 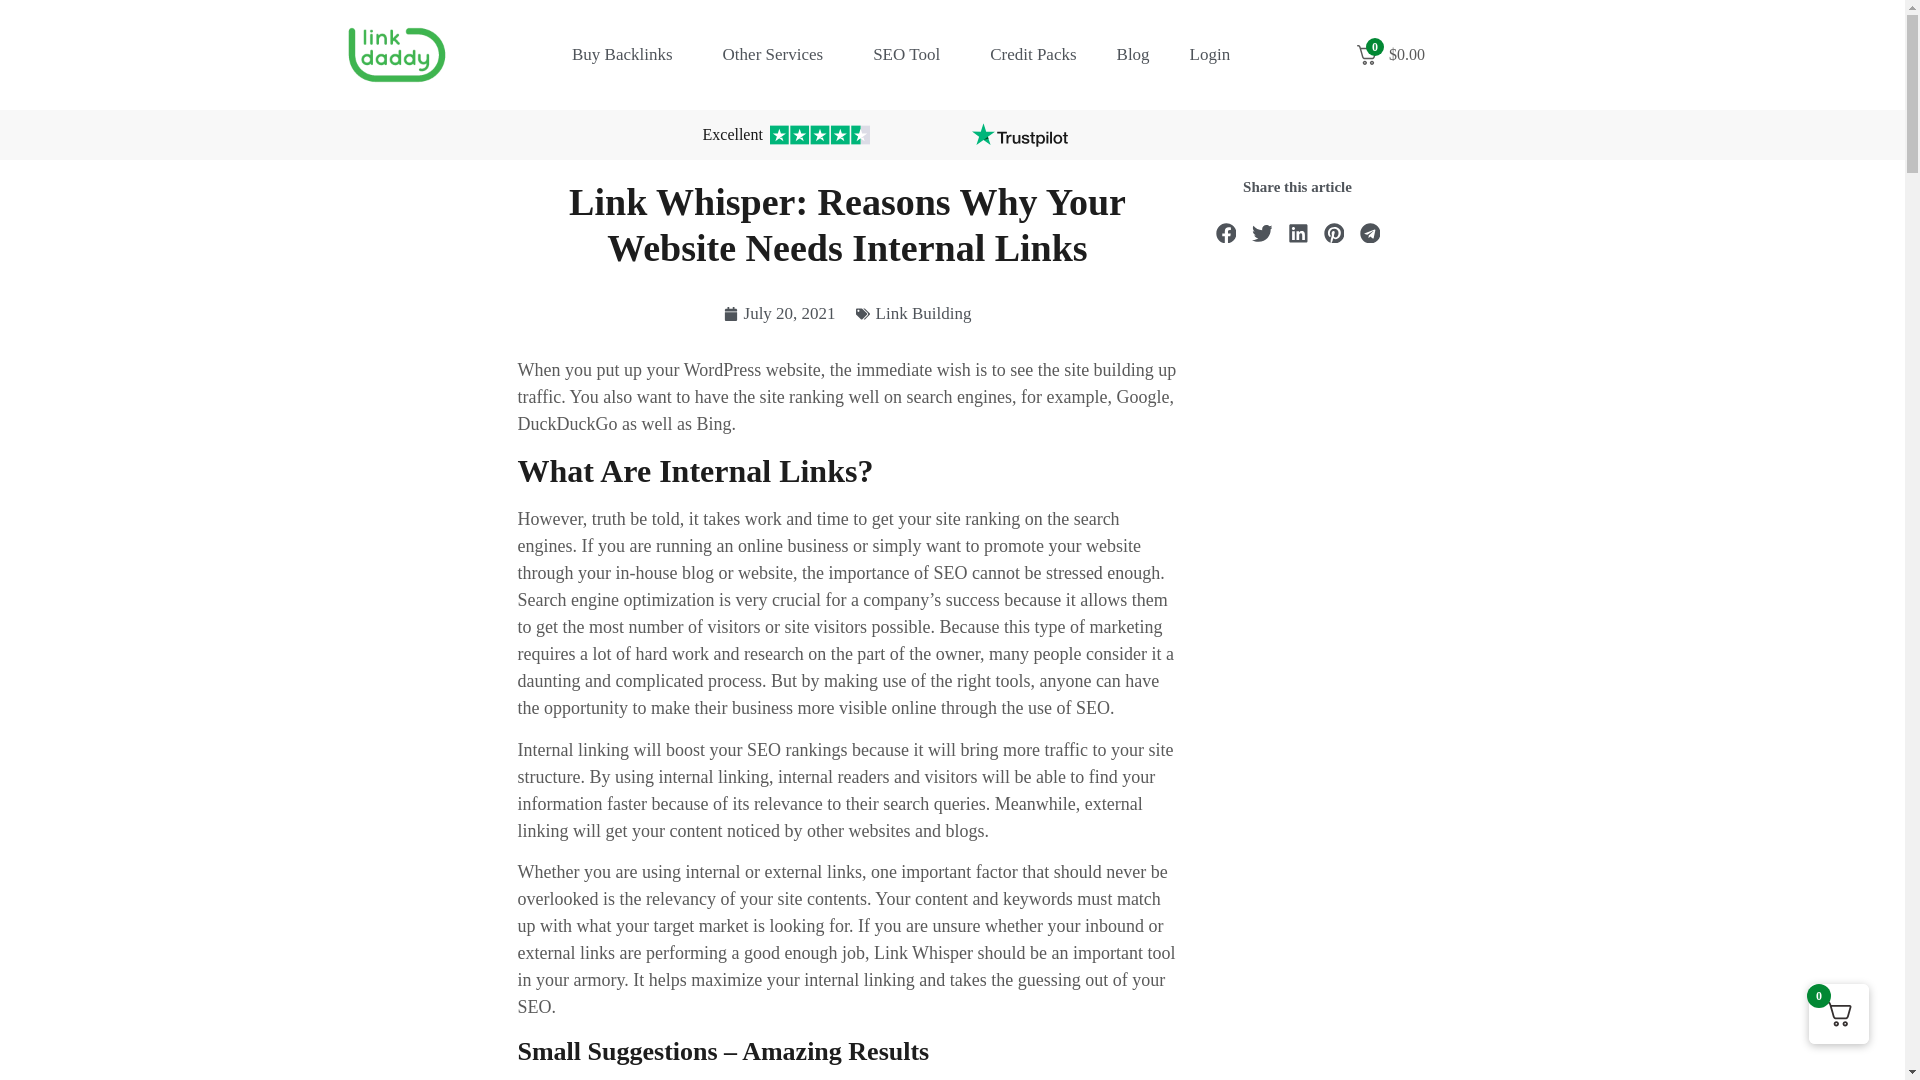 What do you see at coordinates (910, 54) in the screenshot?
I see `SEO Tool` at bounding box center [910, 54].